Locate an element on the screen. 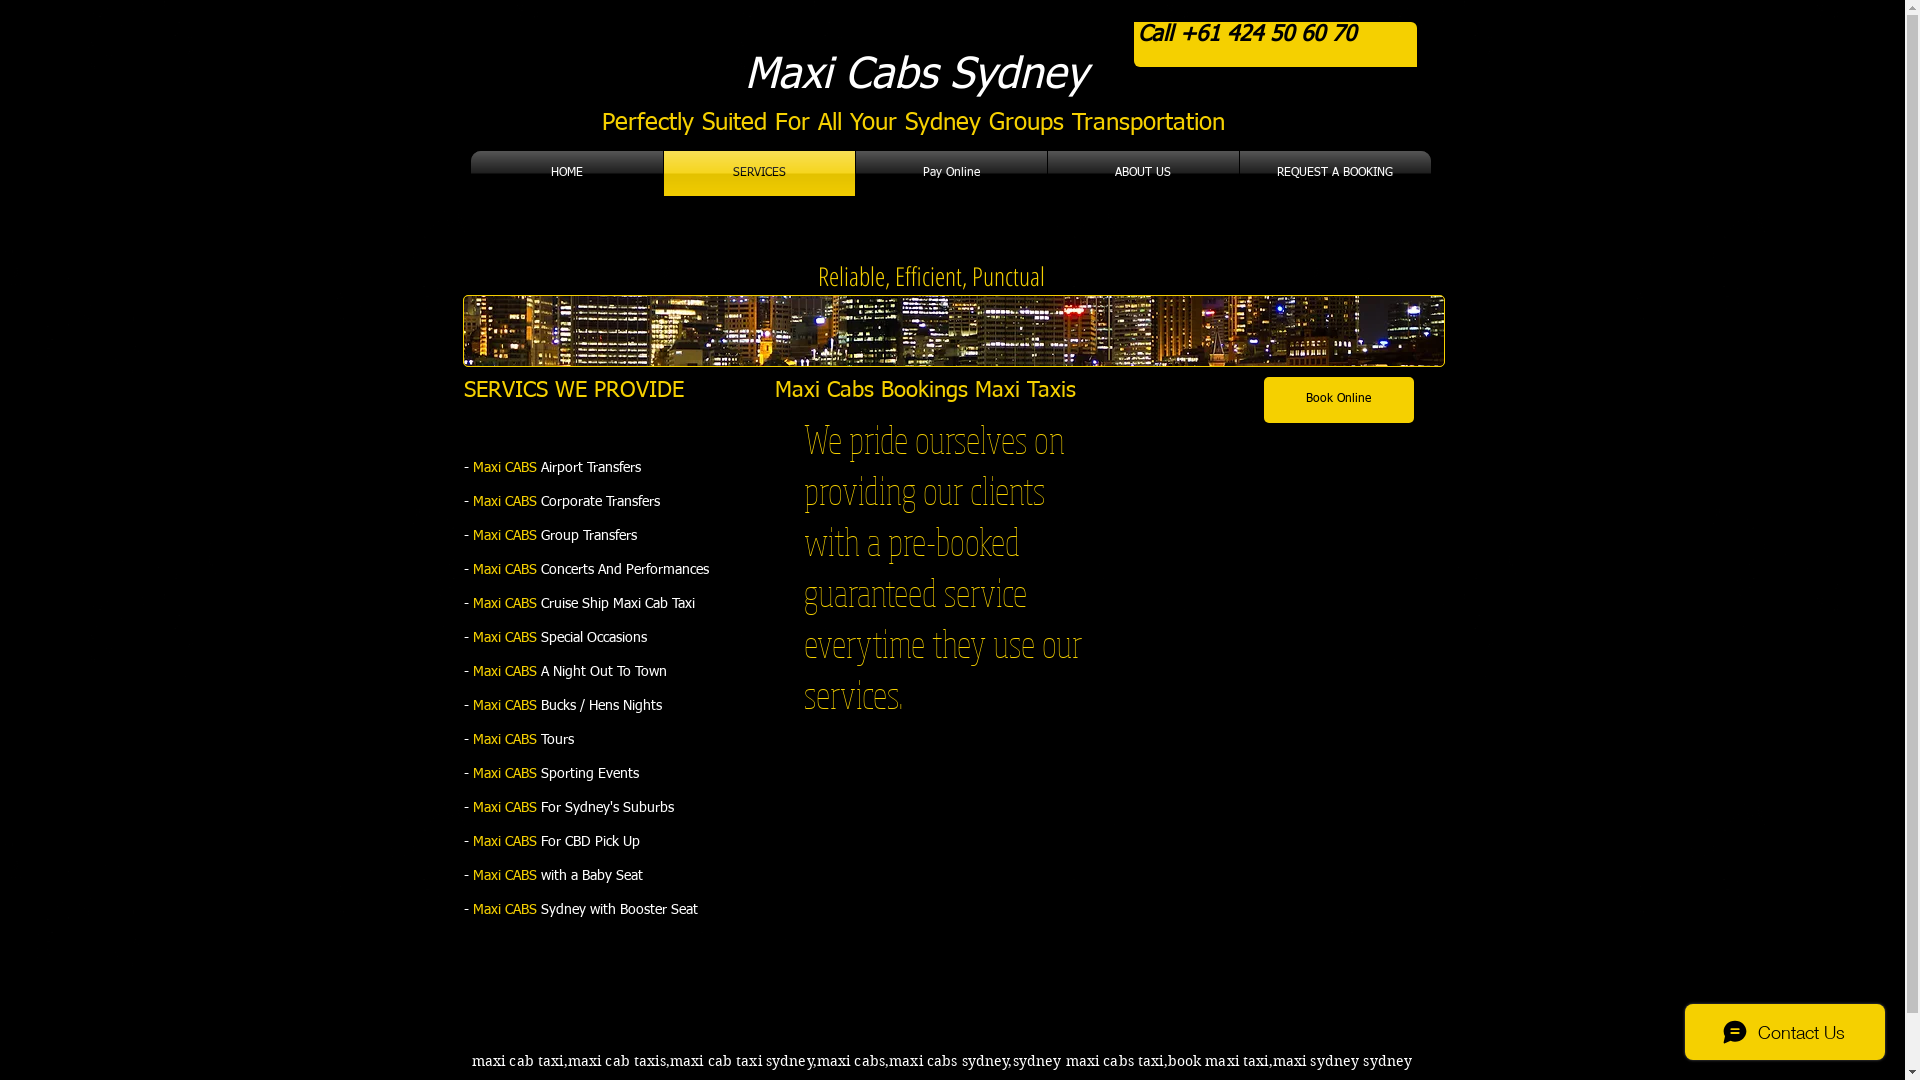  ABOUT US is located at coordinates (1144, 174).